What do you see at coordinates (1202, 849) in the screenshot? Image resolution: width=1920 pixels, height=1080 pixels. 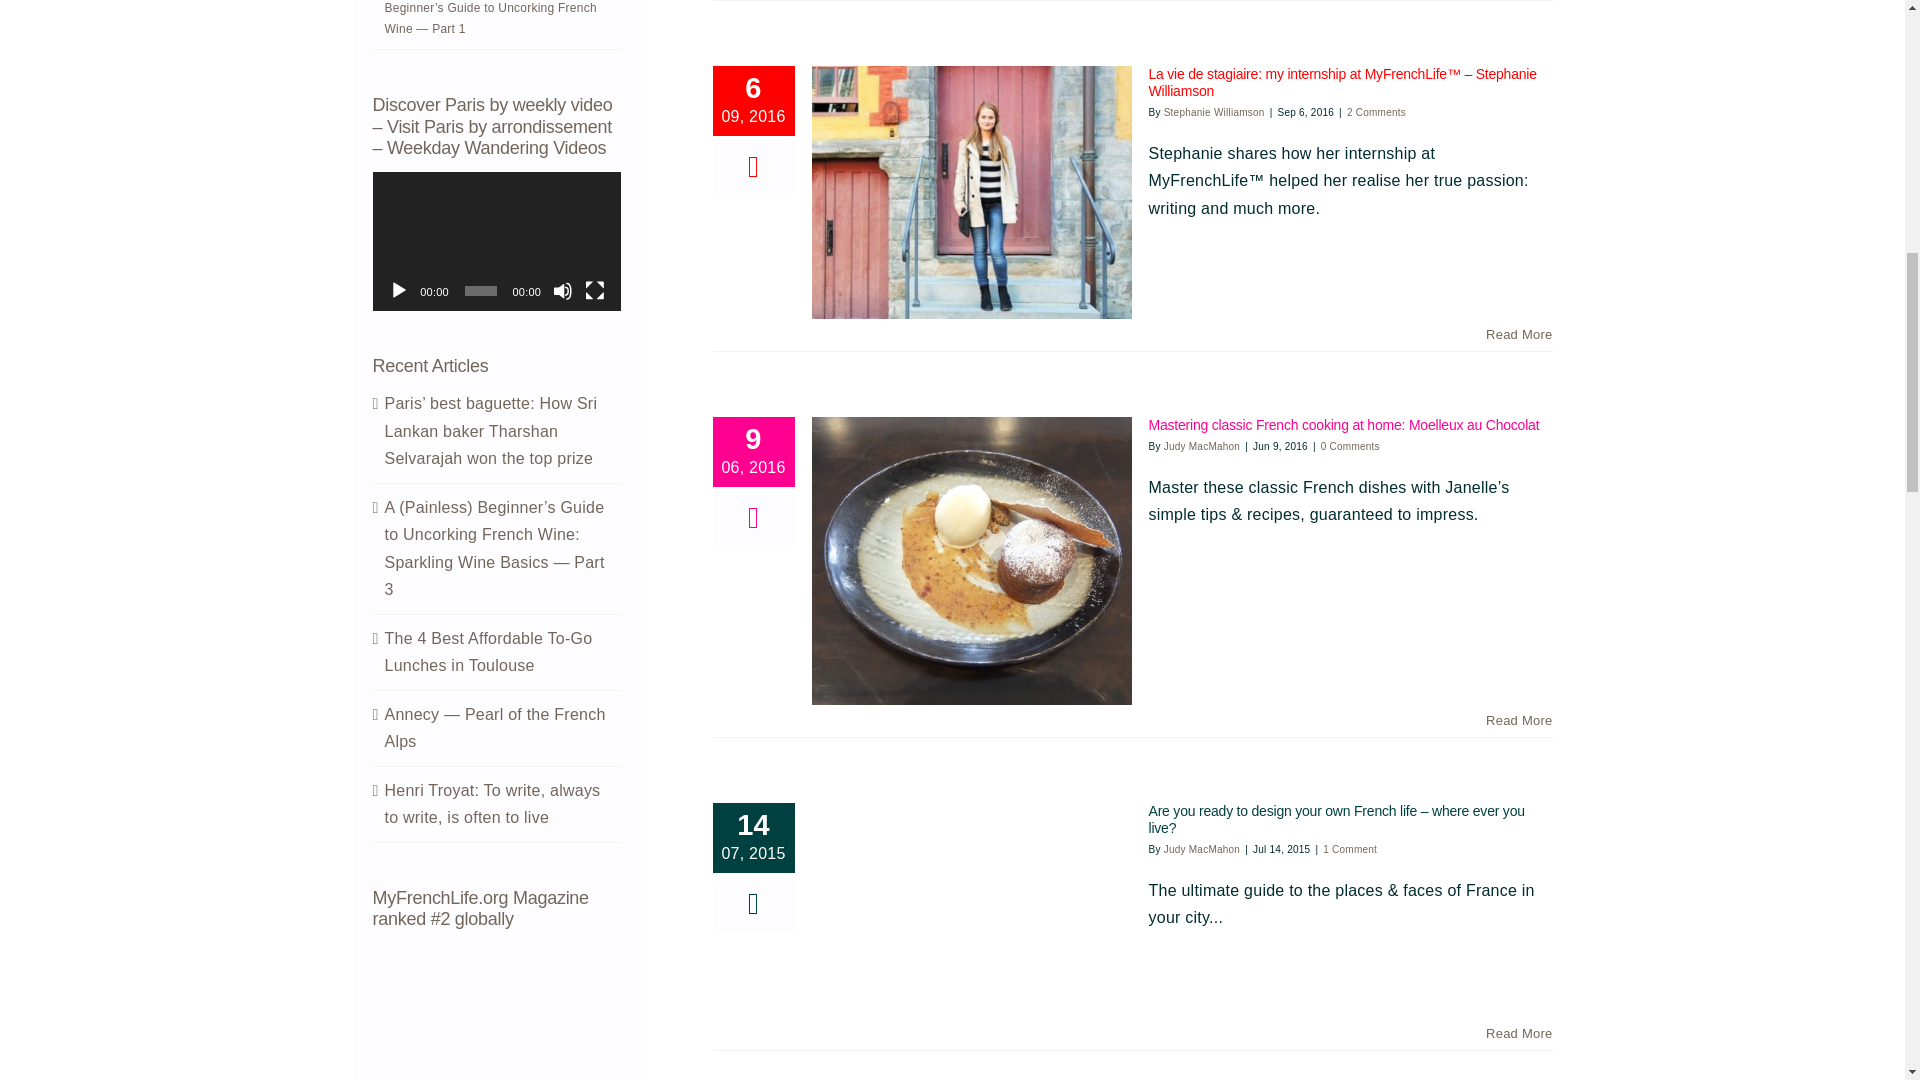 I see `Posts by Judy MacMahon` at bounding box center [1202, 849].